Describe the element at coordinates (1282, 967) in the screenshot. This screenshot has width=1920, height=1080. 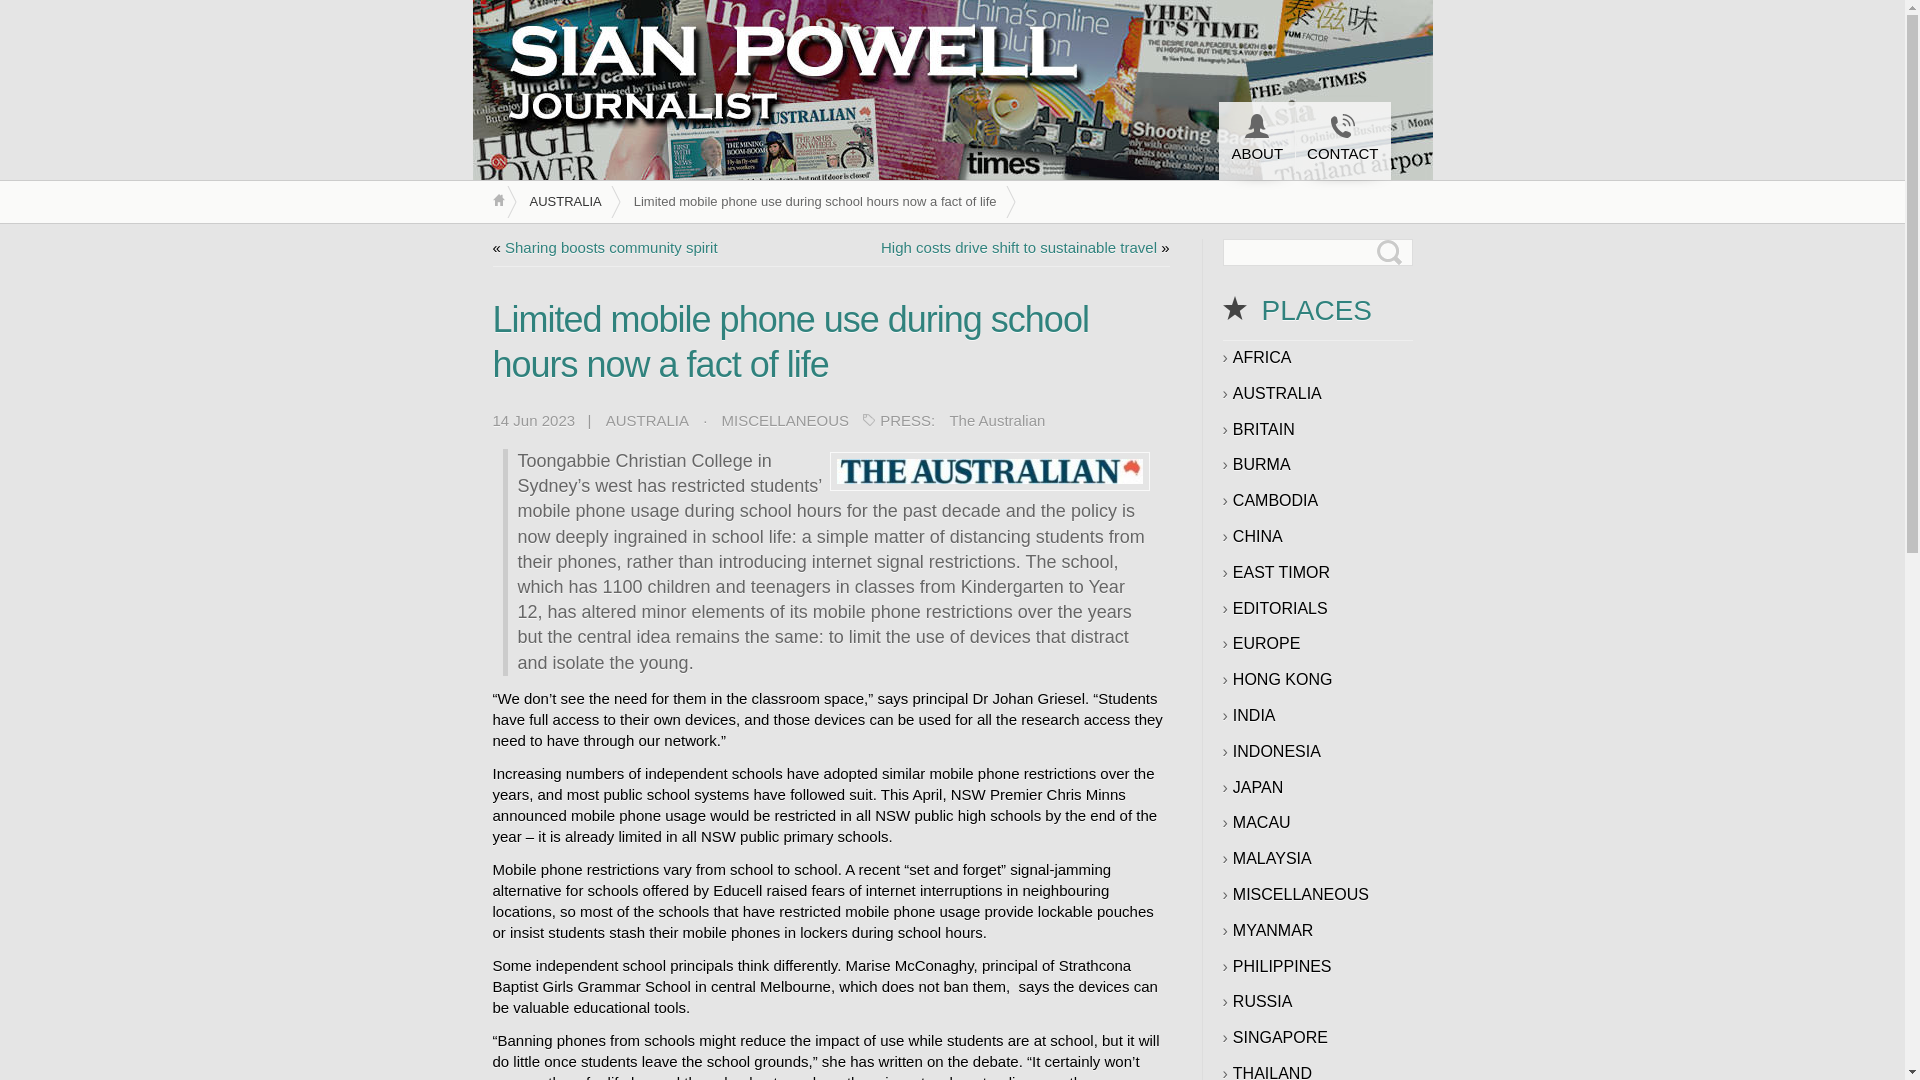
I see `PHILIPPINES` at that location.